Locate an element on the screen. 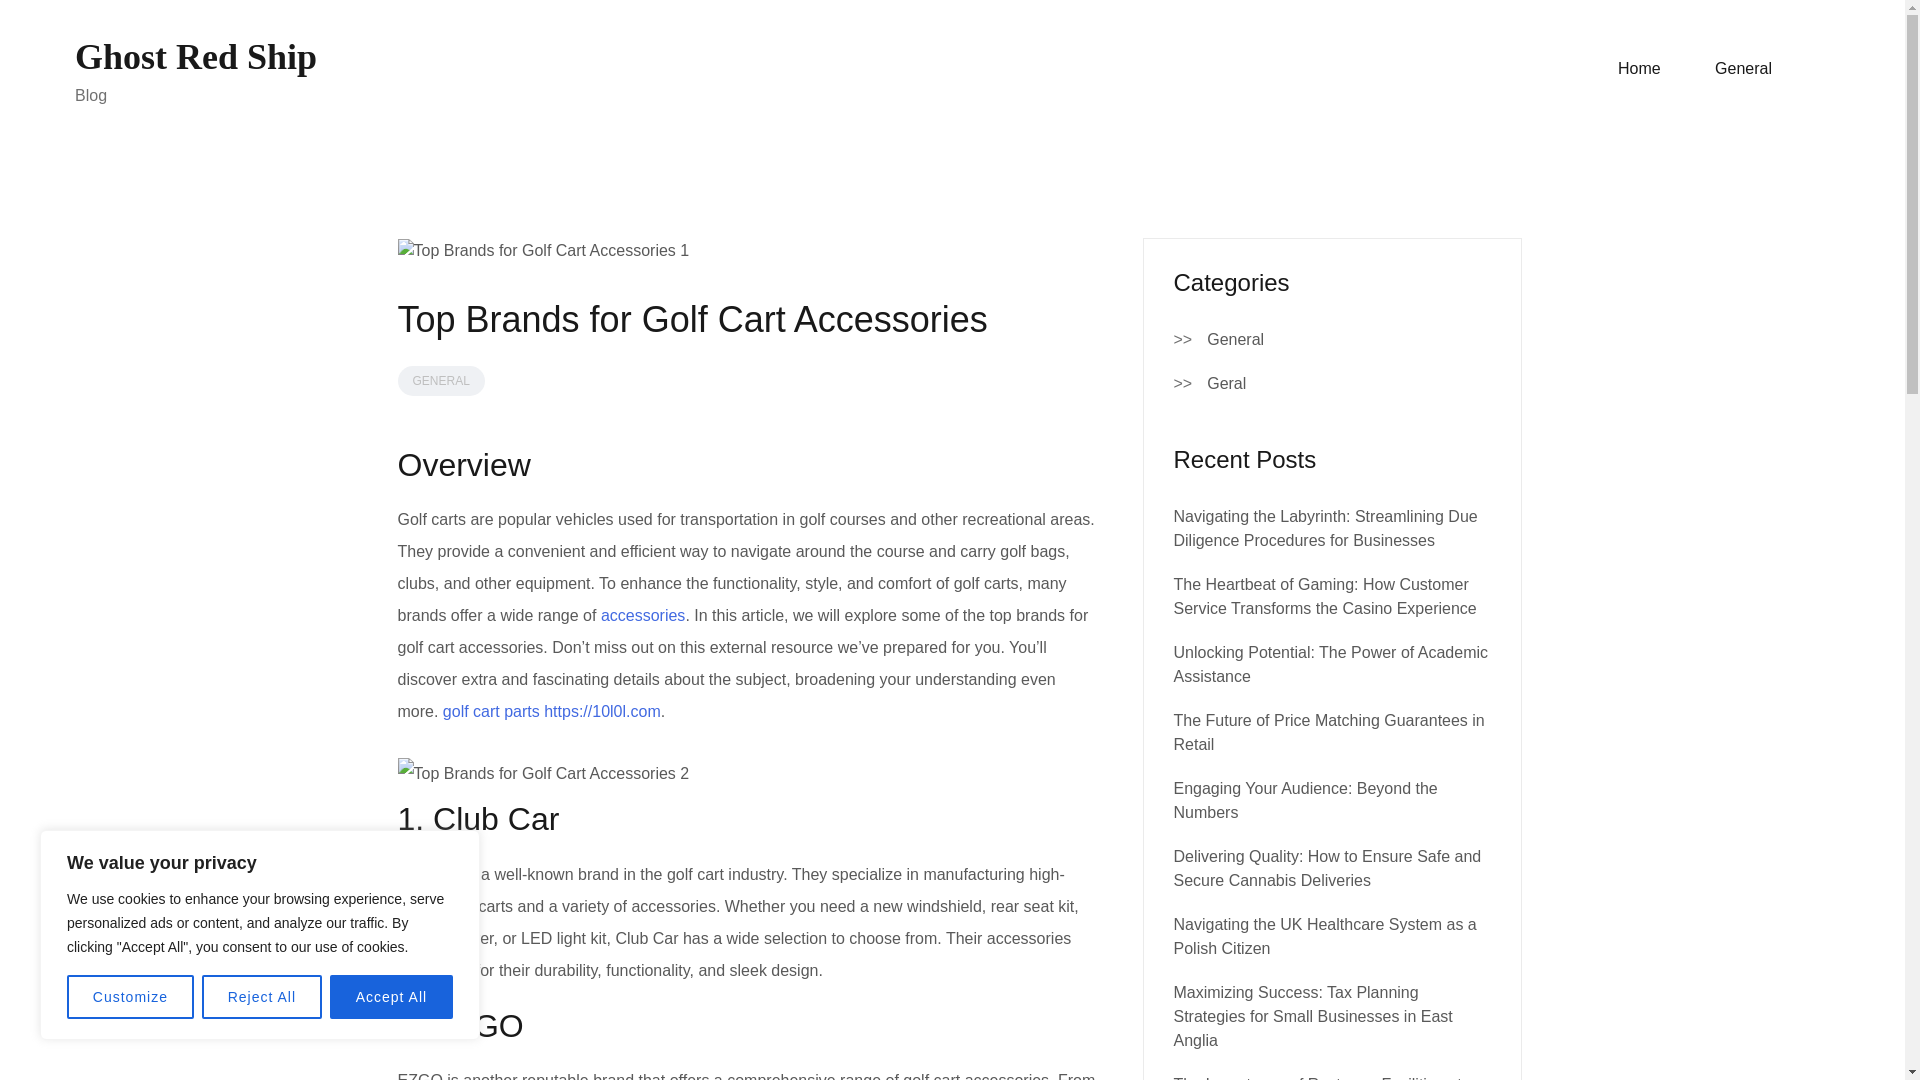  GENERAL is located at coordinates (441, 381).